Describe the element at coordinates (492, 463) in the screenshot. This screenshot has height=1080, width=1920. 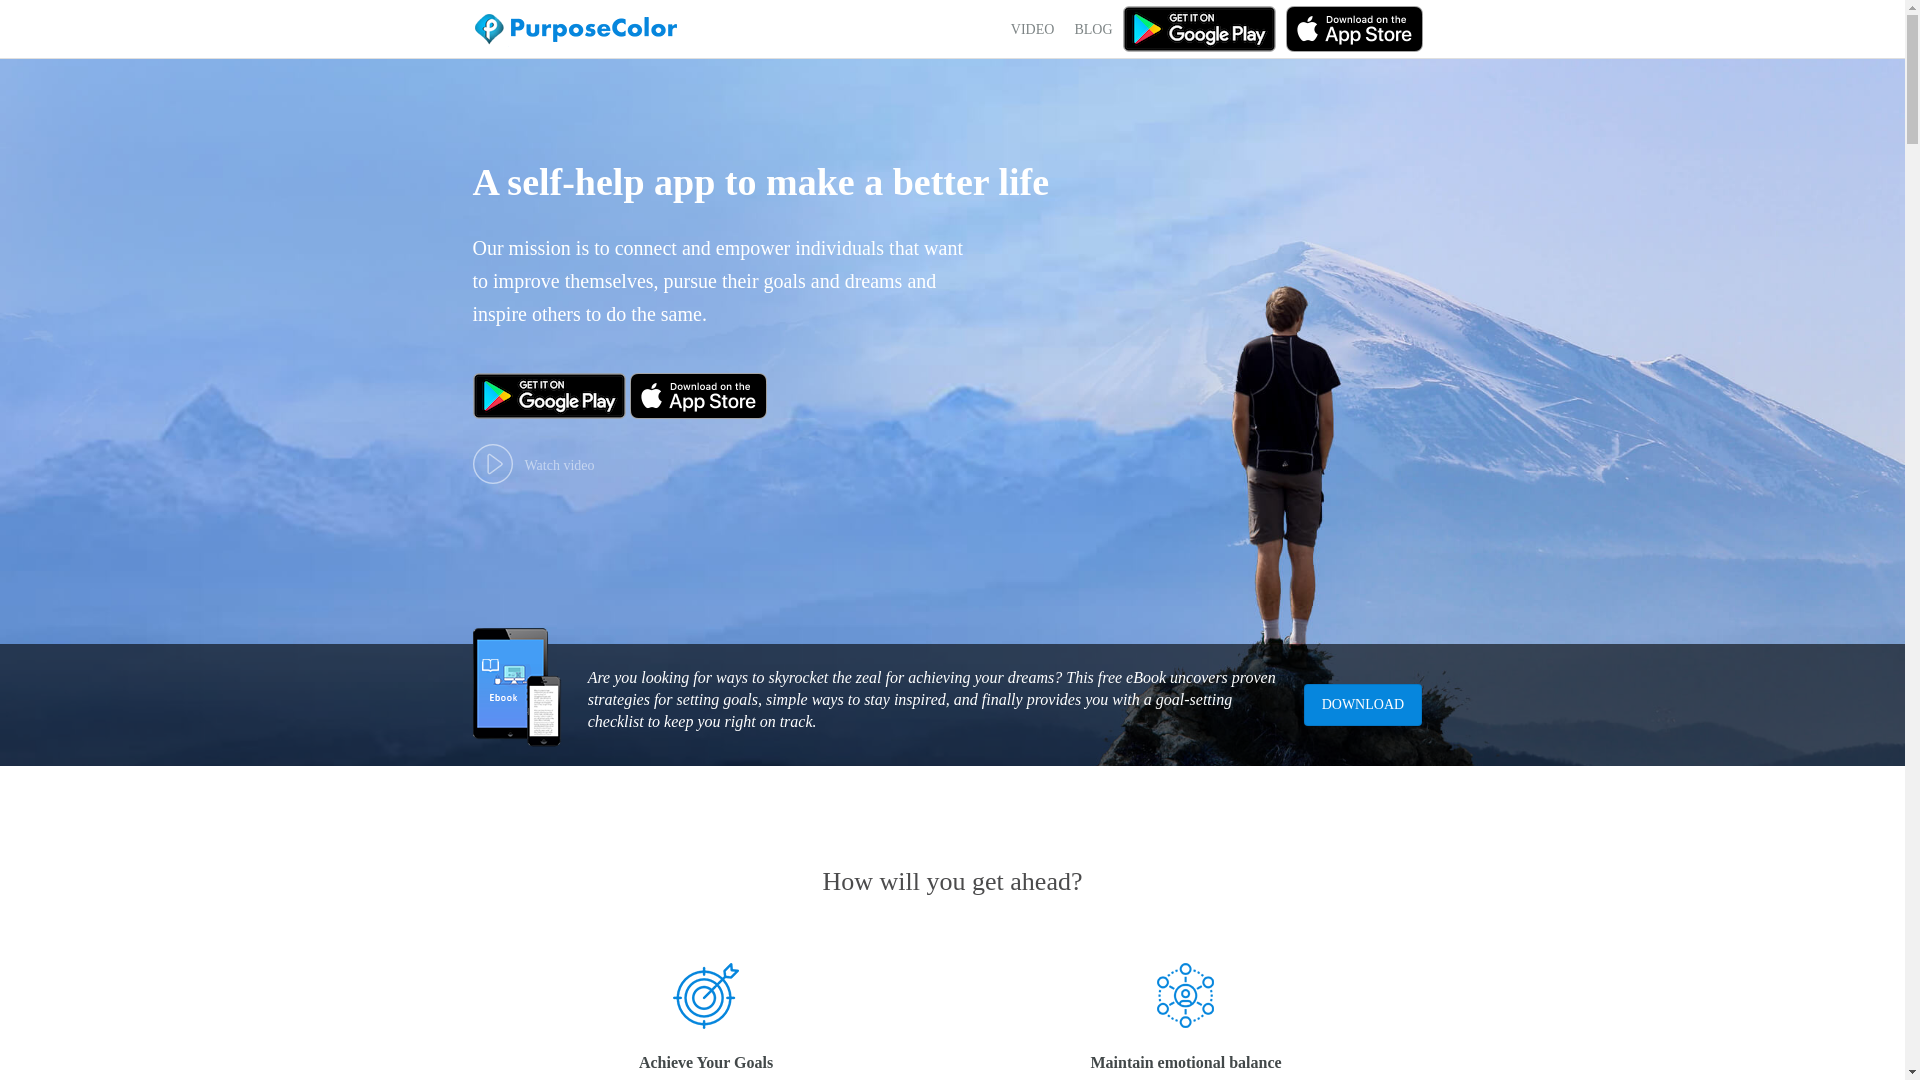
I see `Free goal setting and goal tracking app demo video` at that location.